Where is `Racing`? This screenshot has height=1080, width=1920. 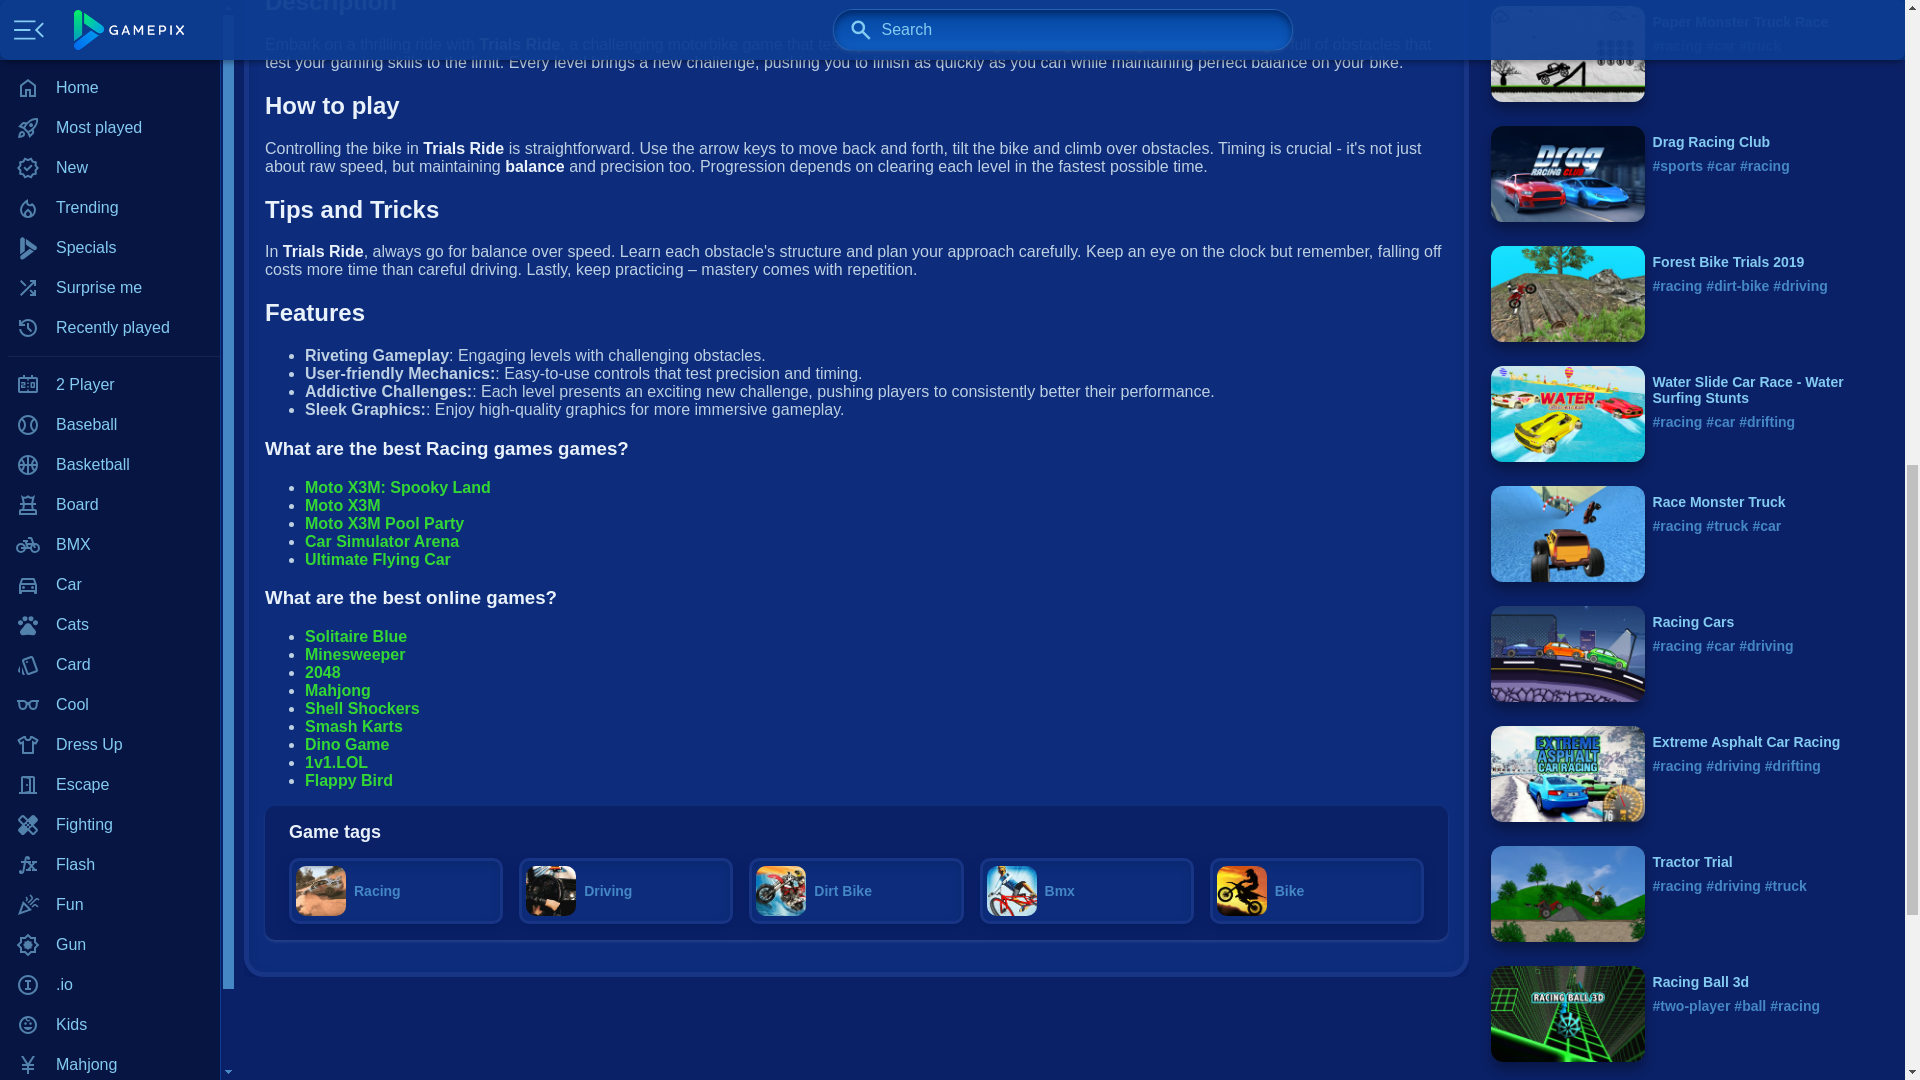 Racing is located at coordinates (110, 185).